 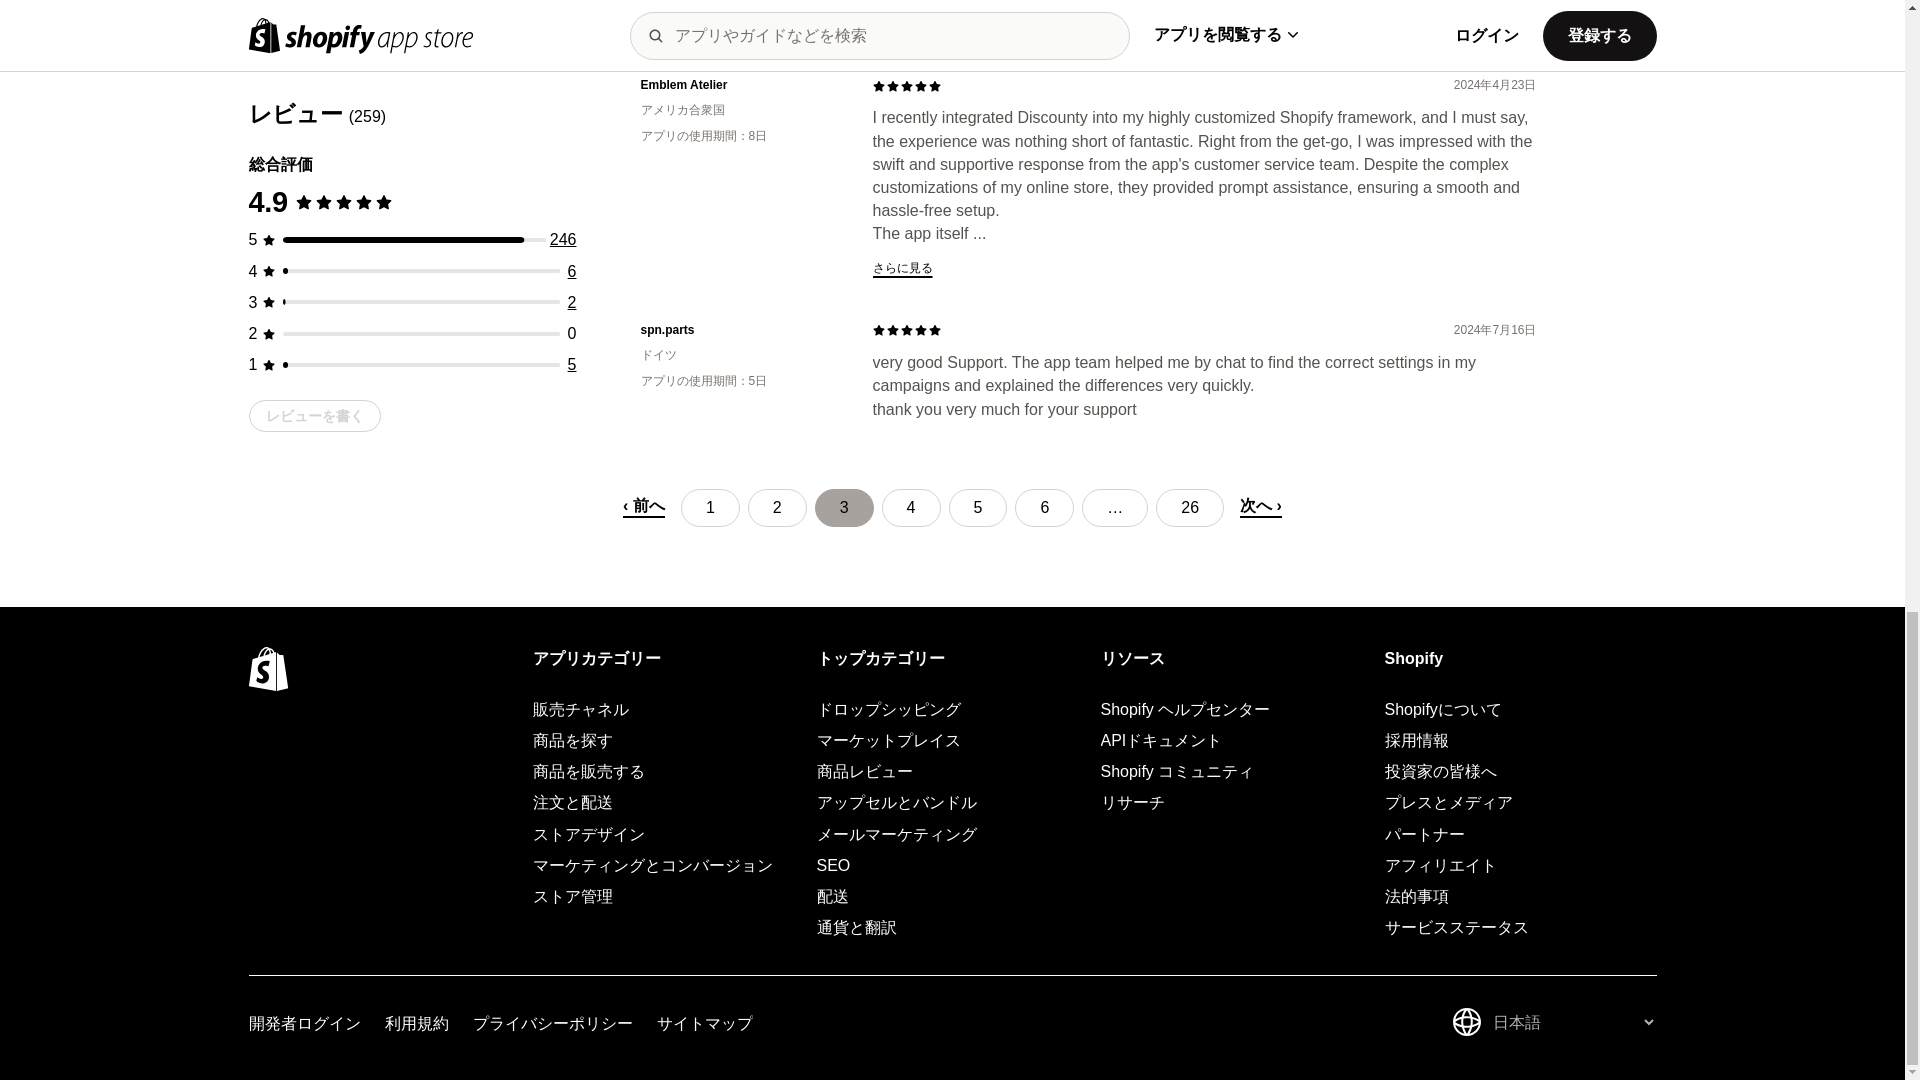 What do you see at coordinates (740, 84) in the screenshot?
I see `Emblem Atelier` at bounding box center [740, 84].